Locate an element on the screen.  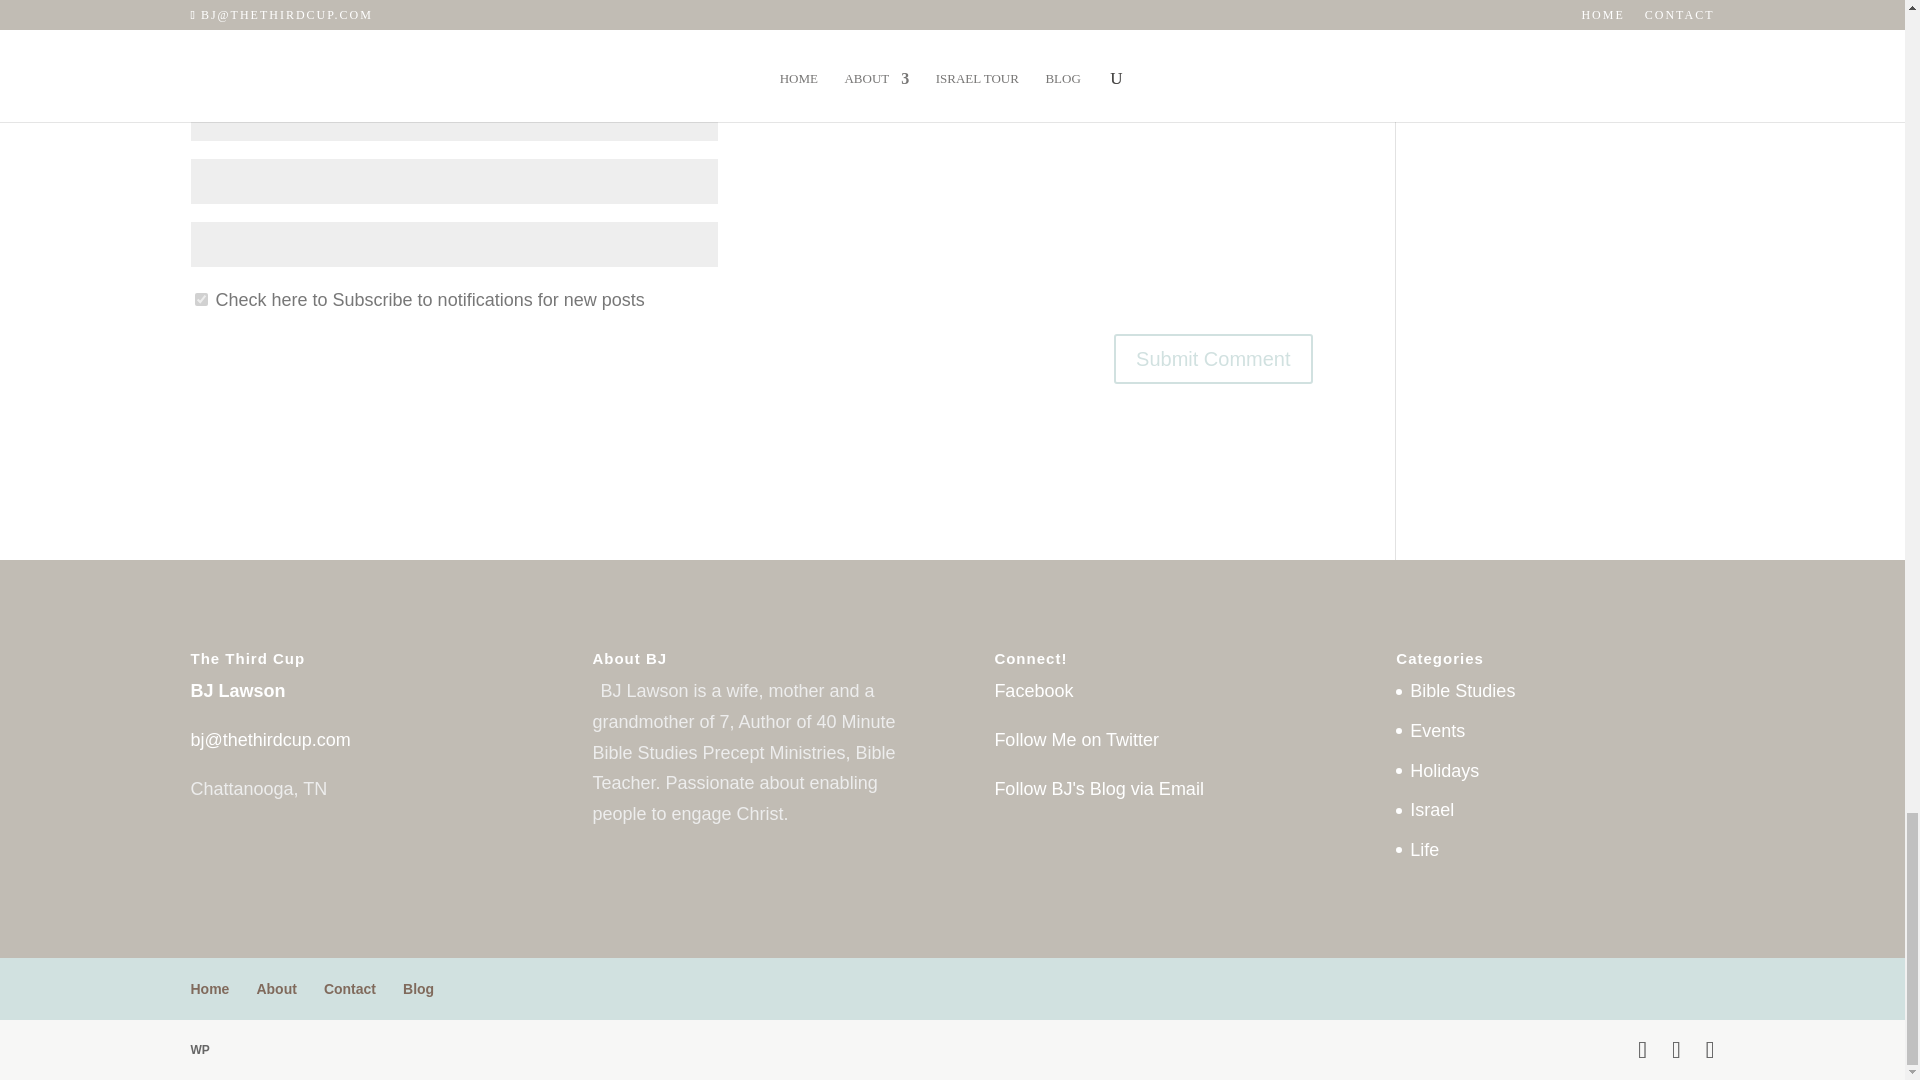
Submit Comment is located at coordinates (1213, 358).